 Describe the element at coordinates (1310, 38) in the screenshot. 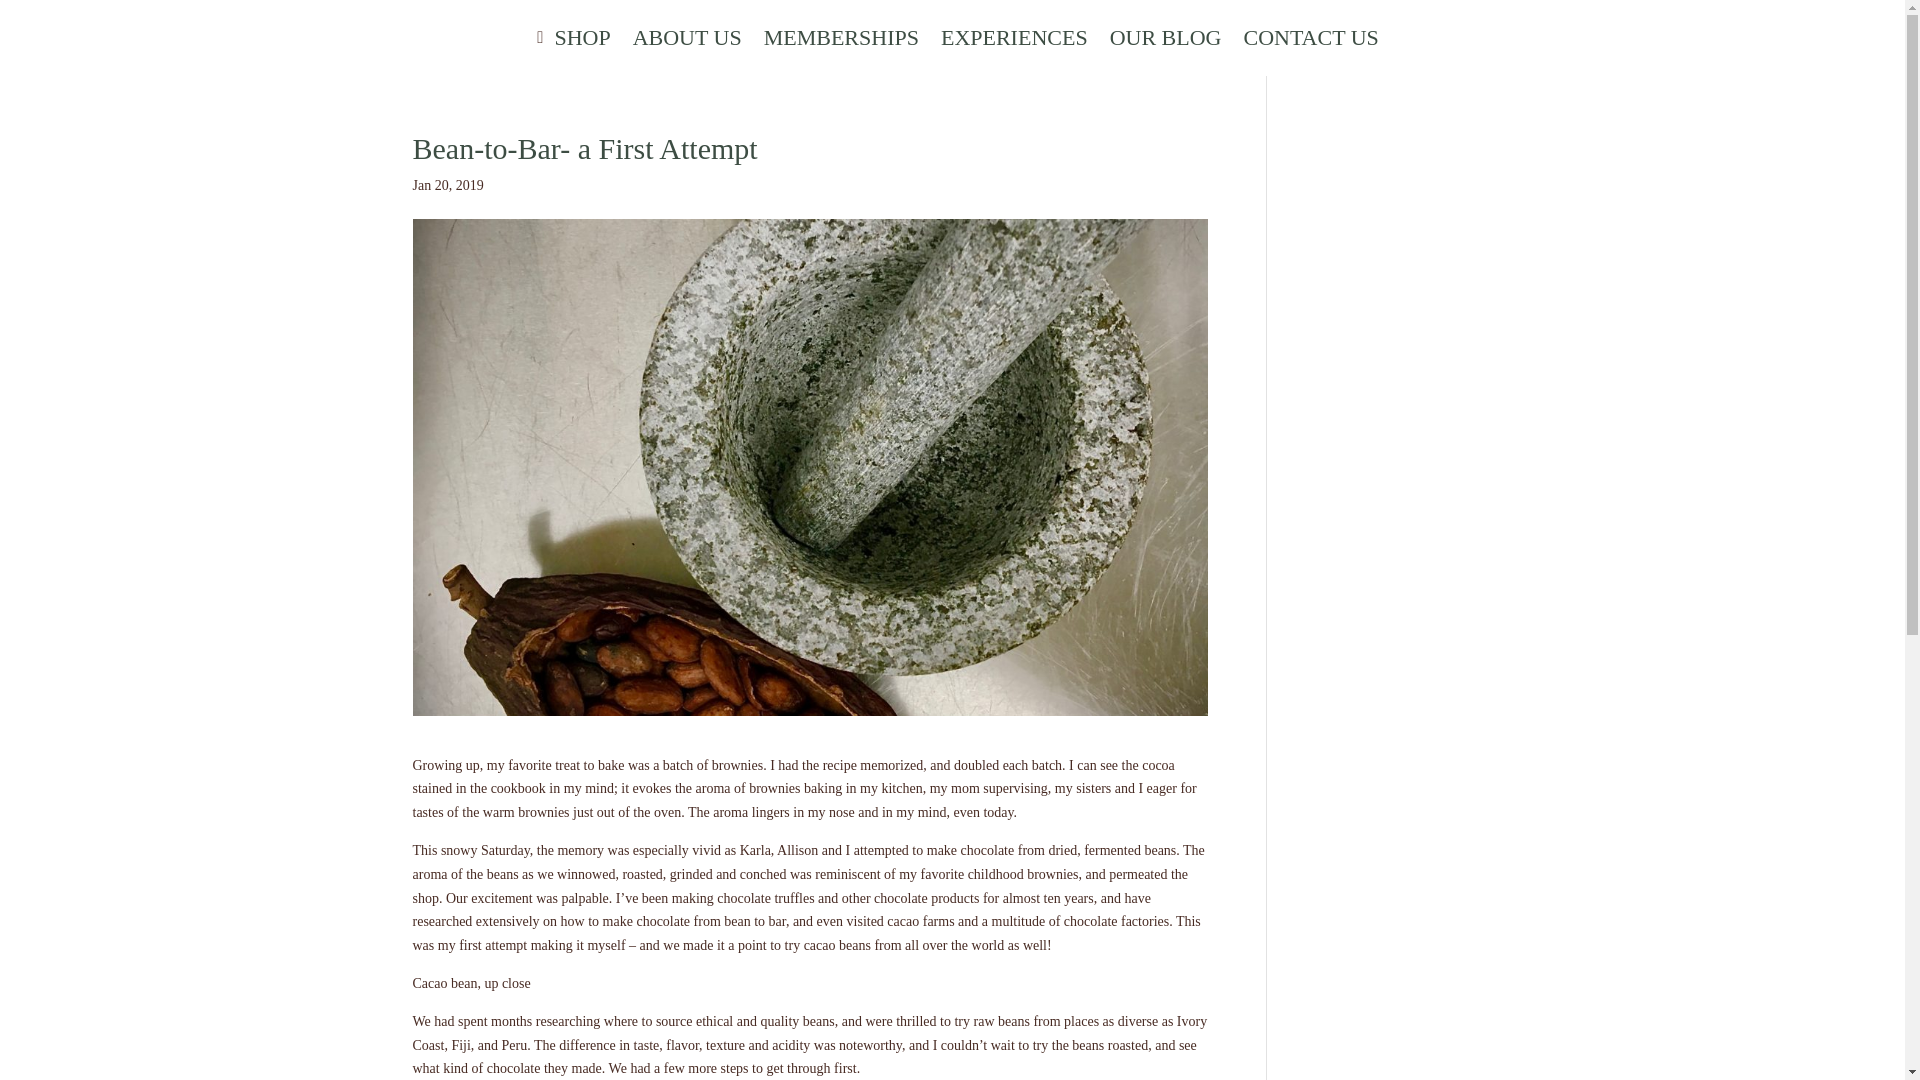

I see `CONTACT US` at that location.